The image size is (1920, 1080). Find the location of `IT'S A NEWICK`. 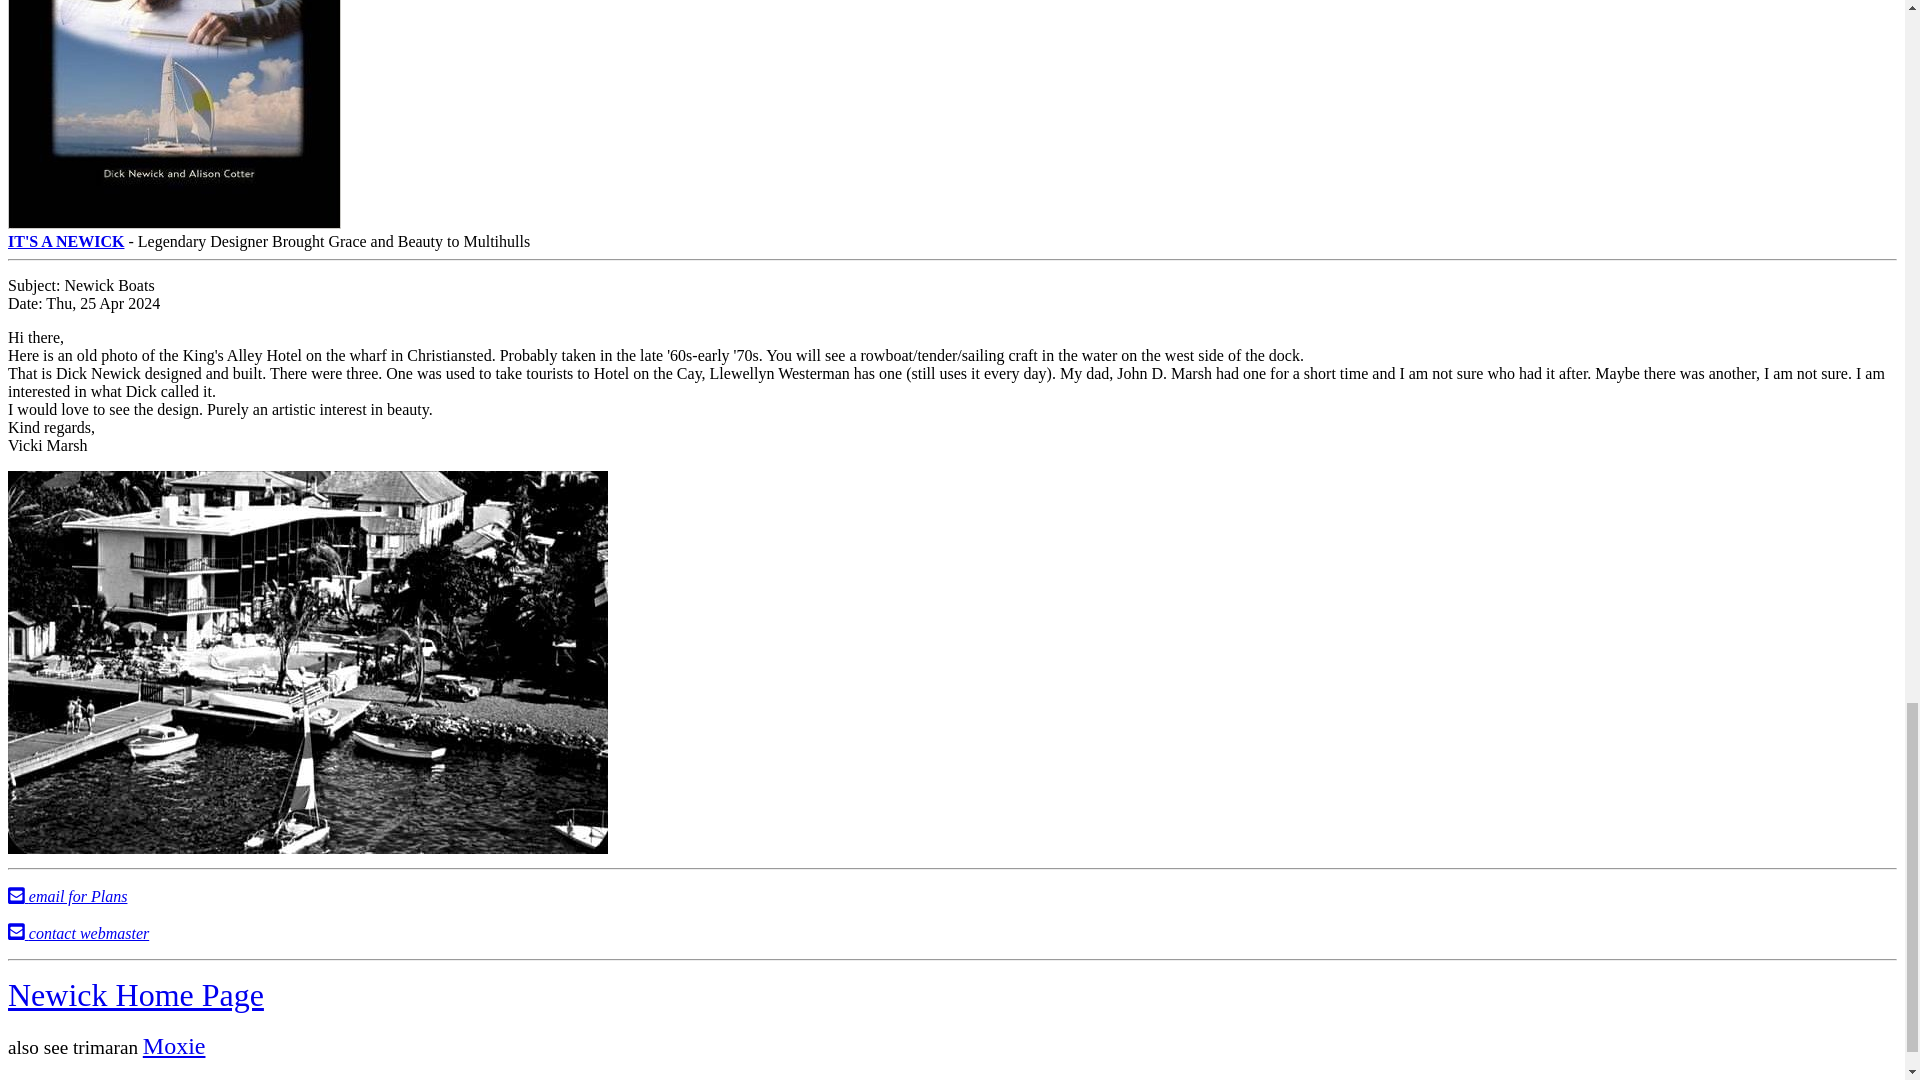

IT'S A NEWICK is located at coordinates (174, 232).